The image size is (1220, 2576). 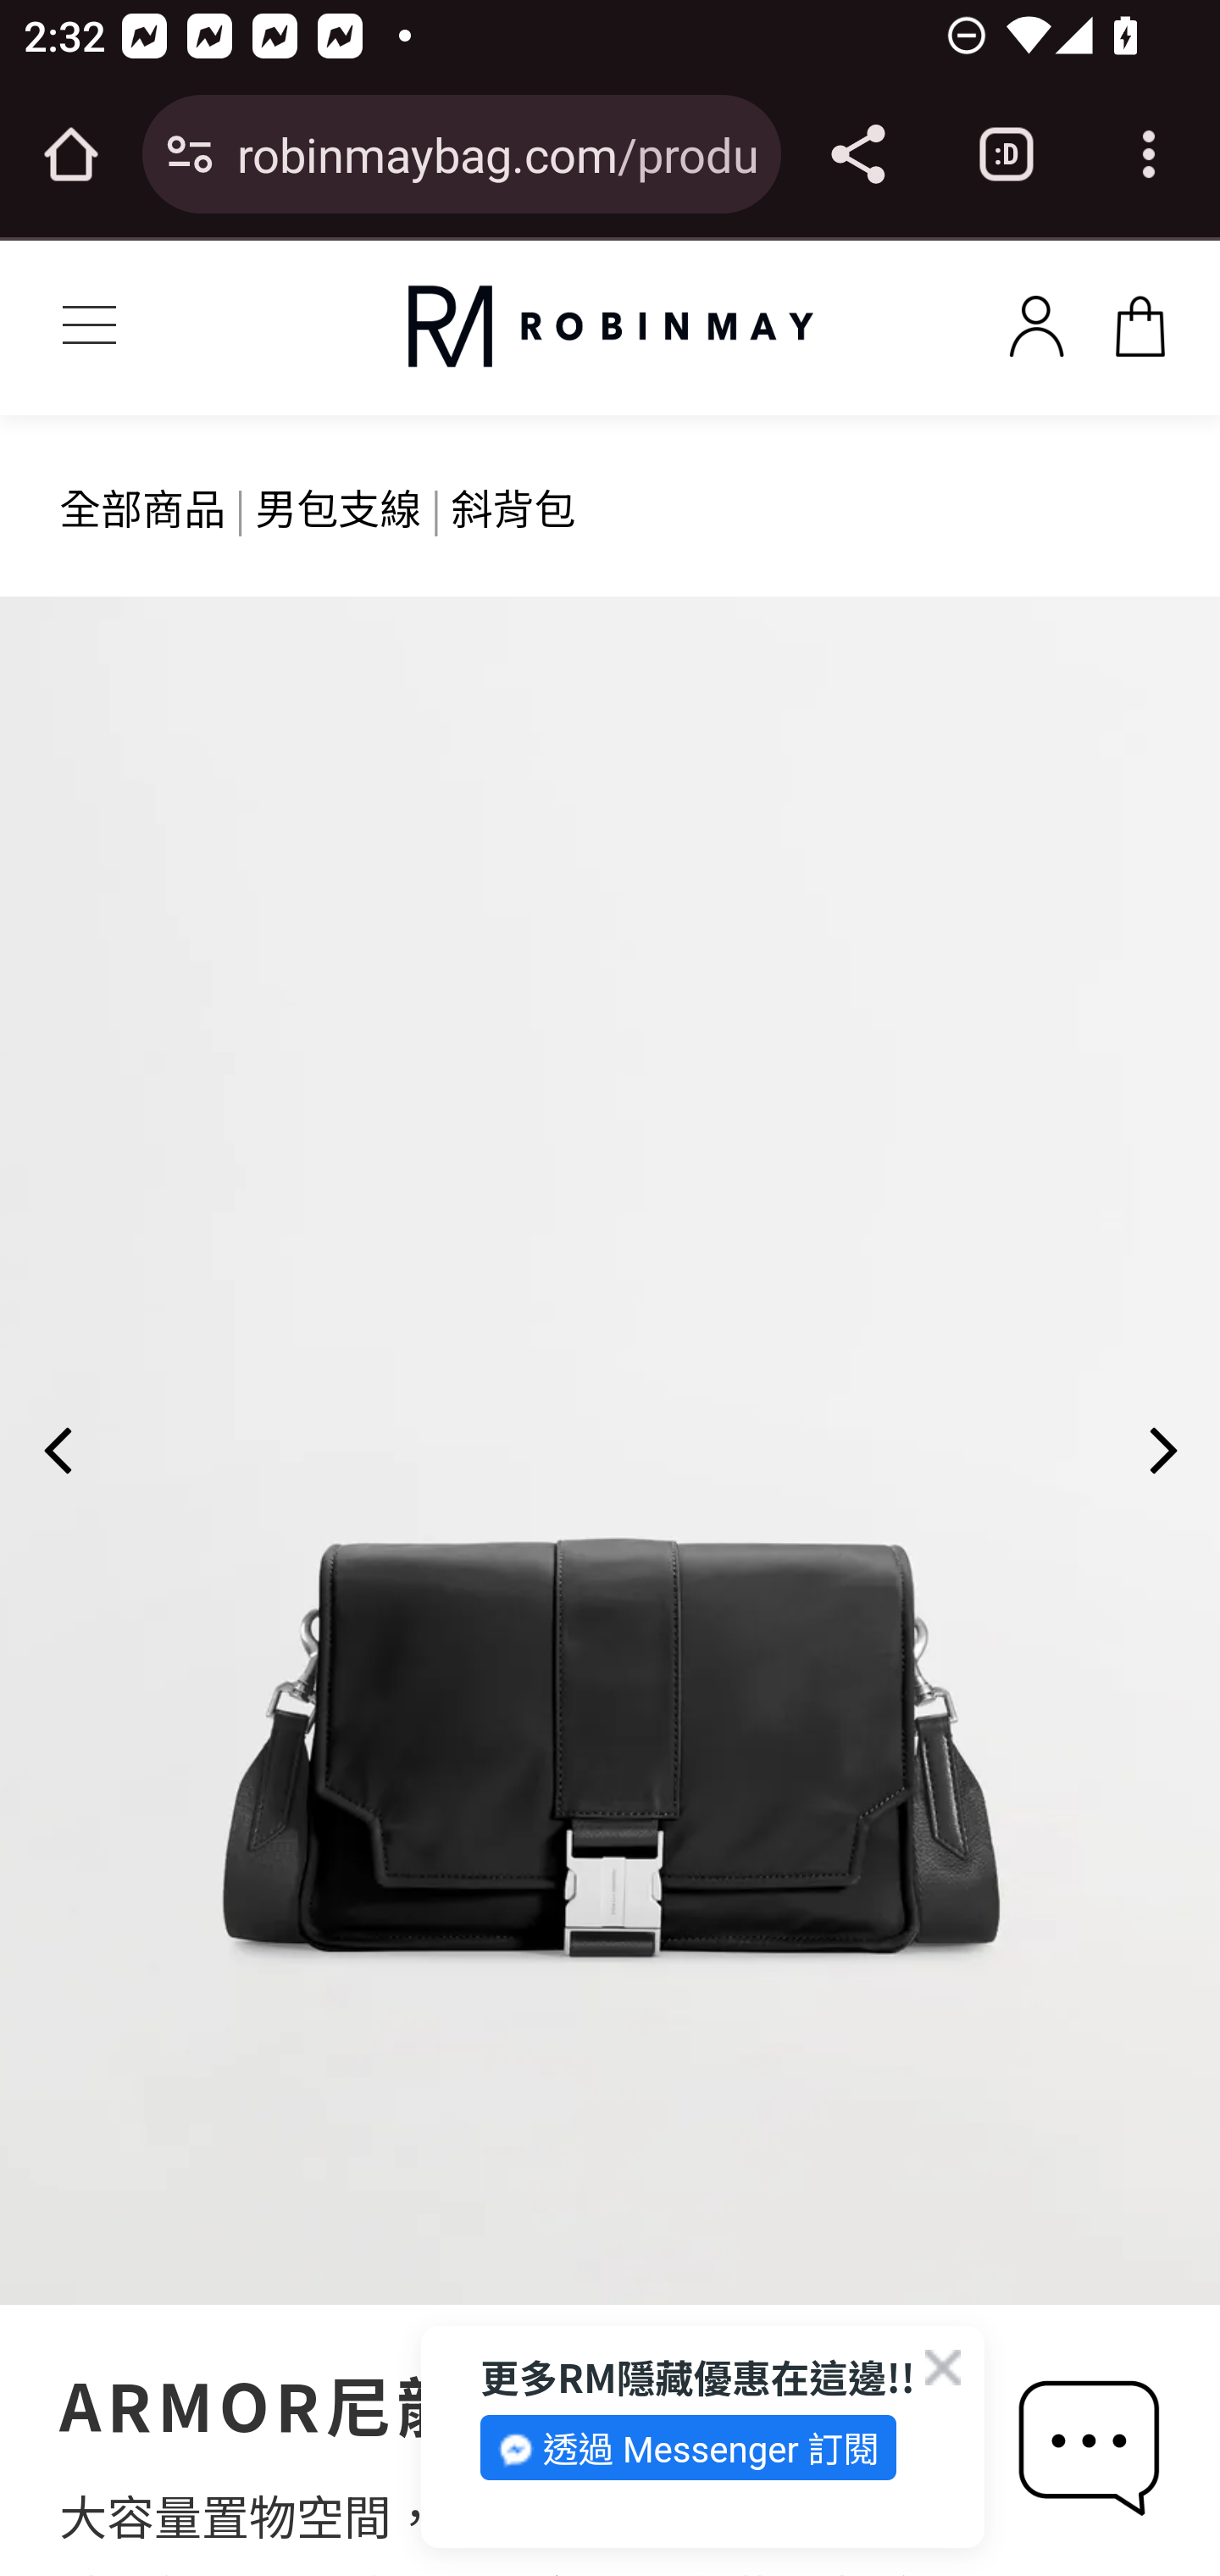 What do you see at coordinates (513, 507) in the screenshot?
I see `斜背包` at bounding box center [513, 507].